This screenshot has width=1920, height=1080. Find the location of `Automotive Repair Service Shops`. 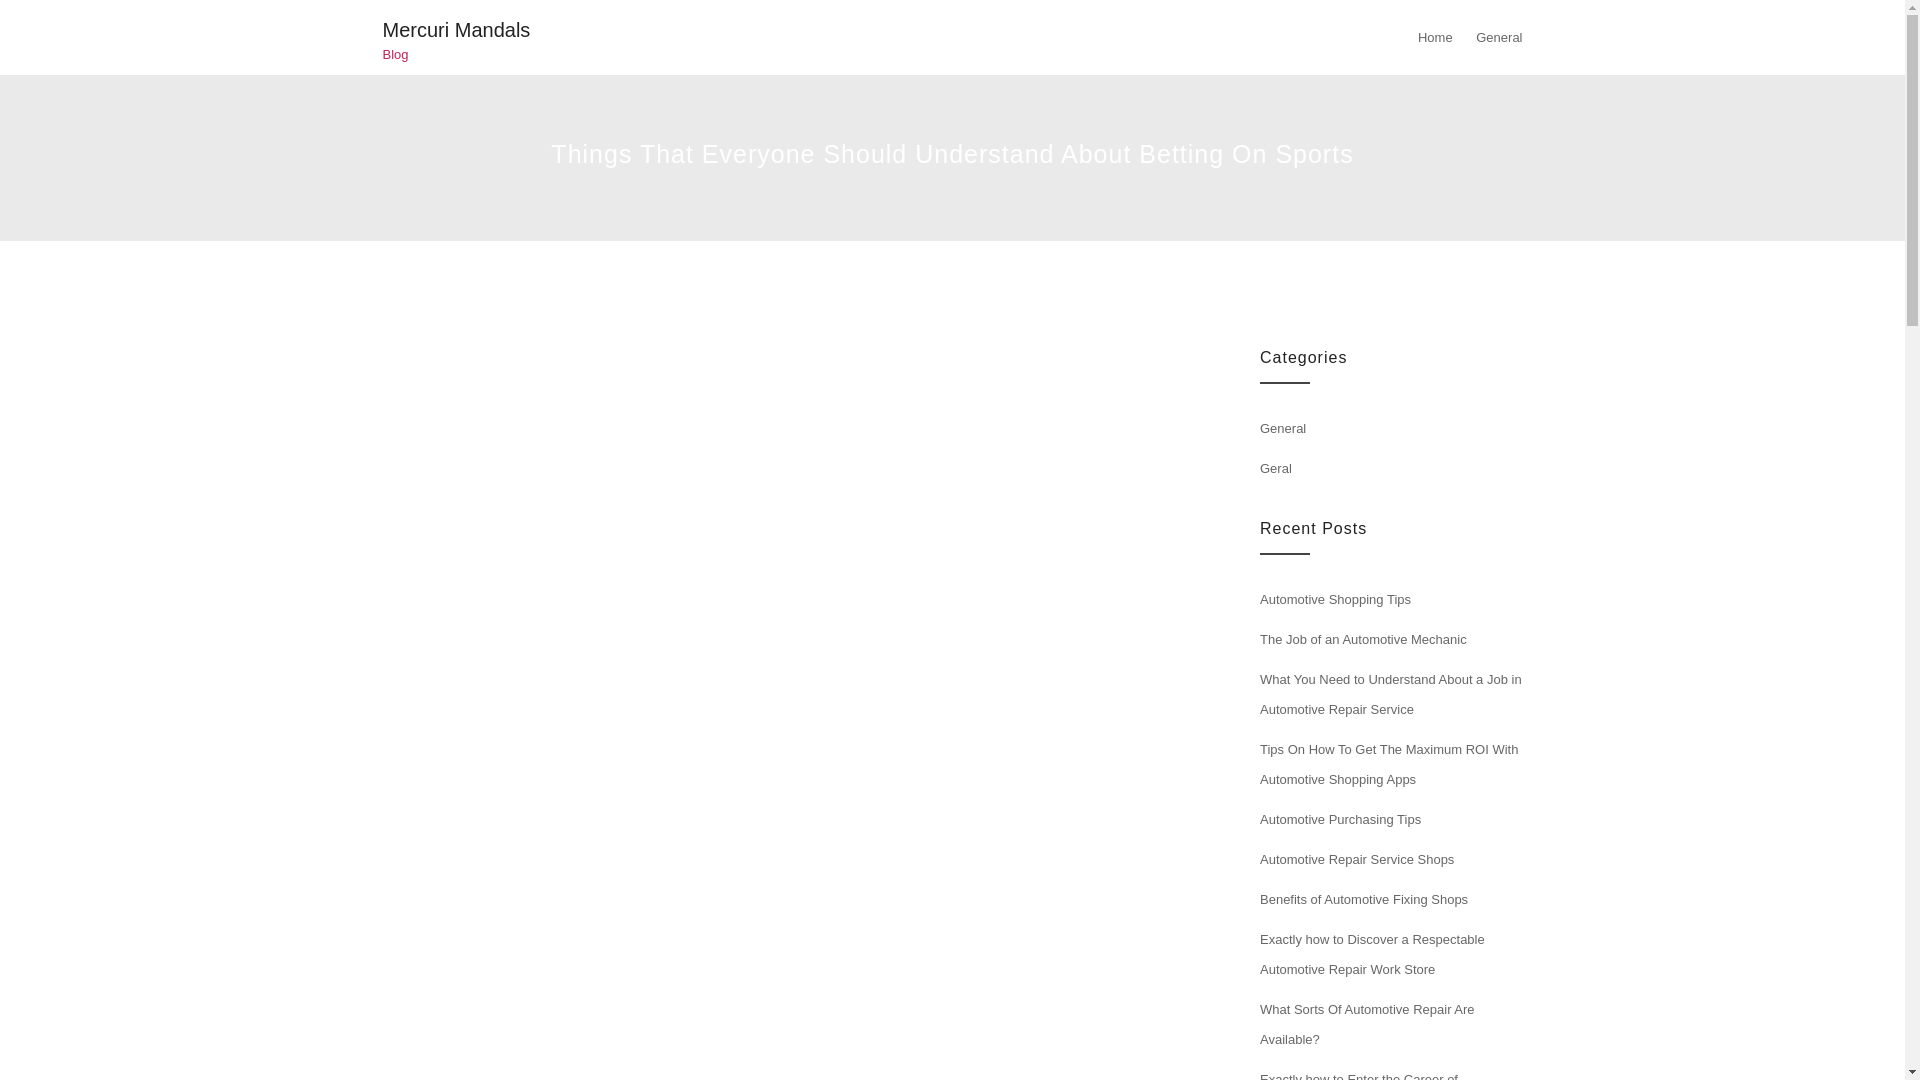

Automotive Repair Service Shops is located at coordinates (1356, 860).